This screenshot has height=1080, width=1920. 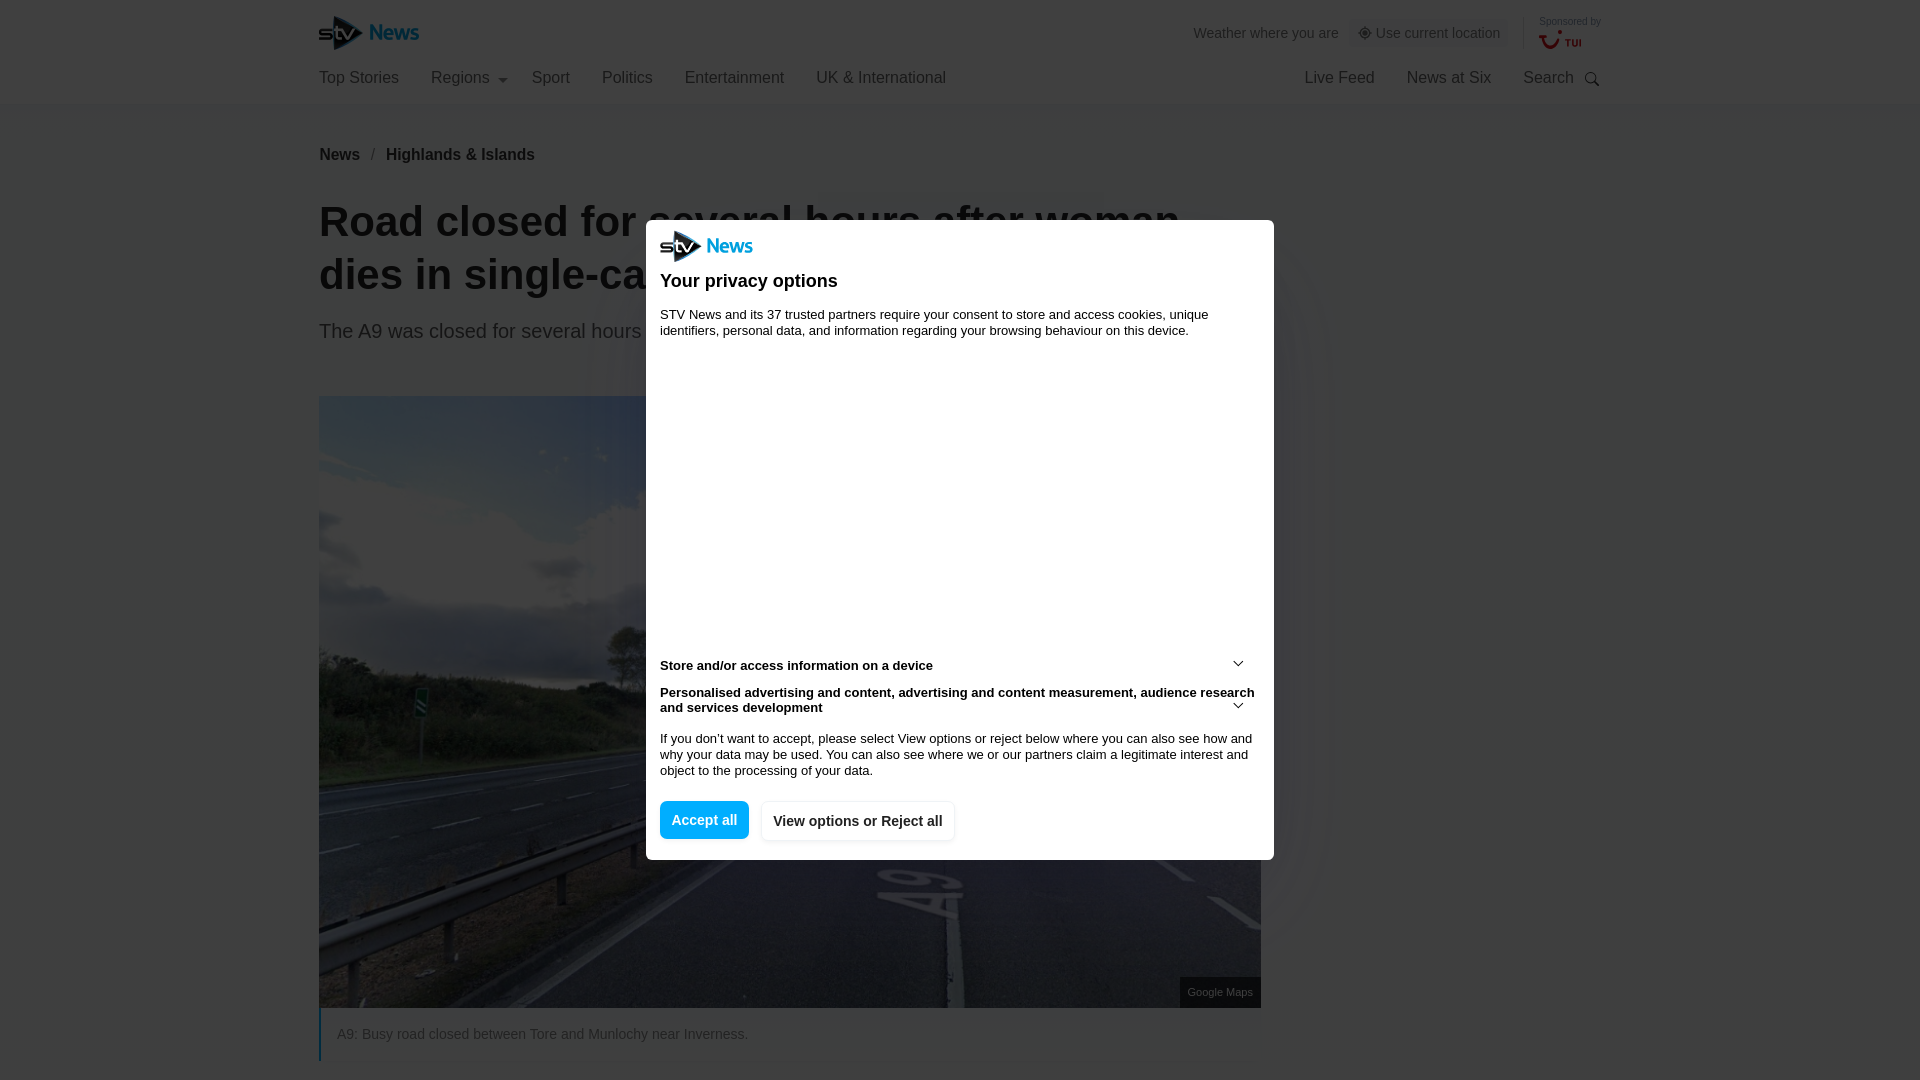 What do you see at coordinates (627, 76) in the screenshot?
I see `Politics` at bounding box center [627, 76].